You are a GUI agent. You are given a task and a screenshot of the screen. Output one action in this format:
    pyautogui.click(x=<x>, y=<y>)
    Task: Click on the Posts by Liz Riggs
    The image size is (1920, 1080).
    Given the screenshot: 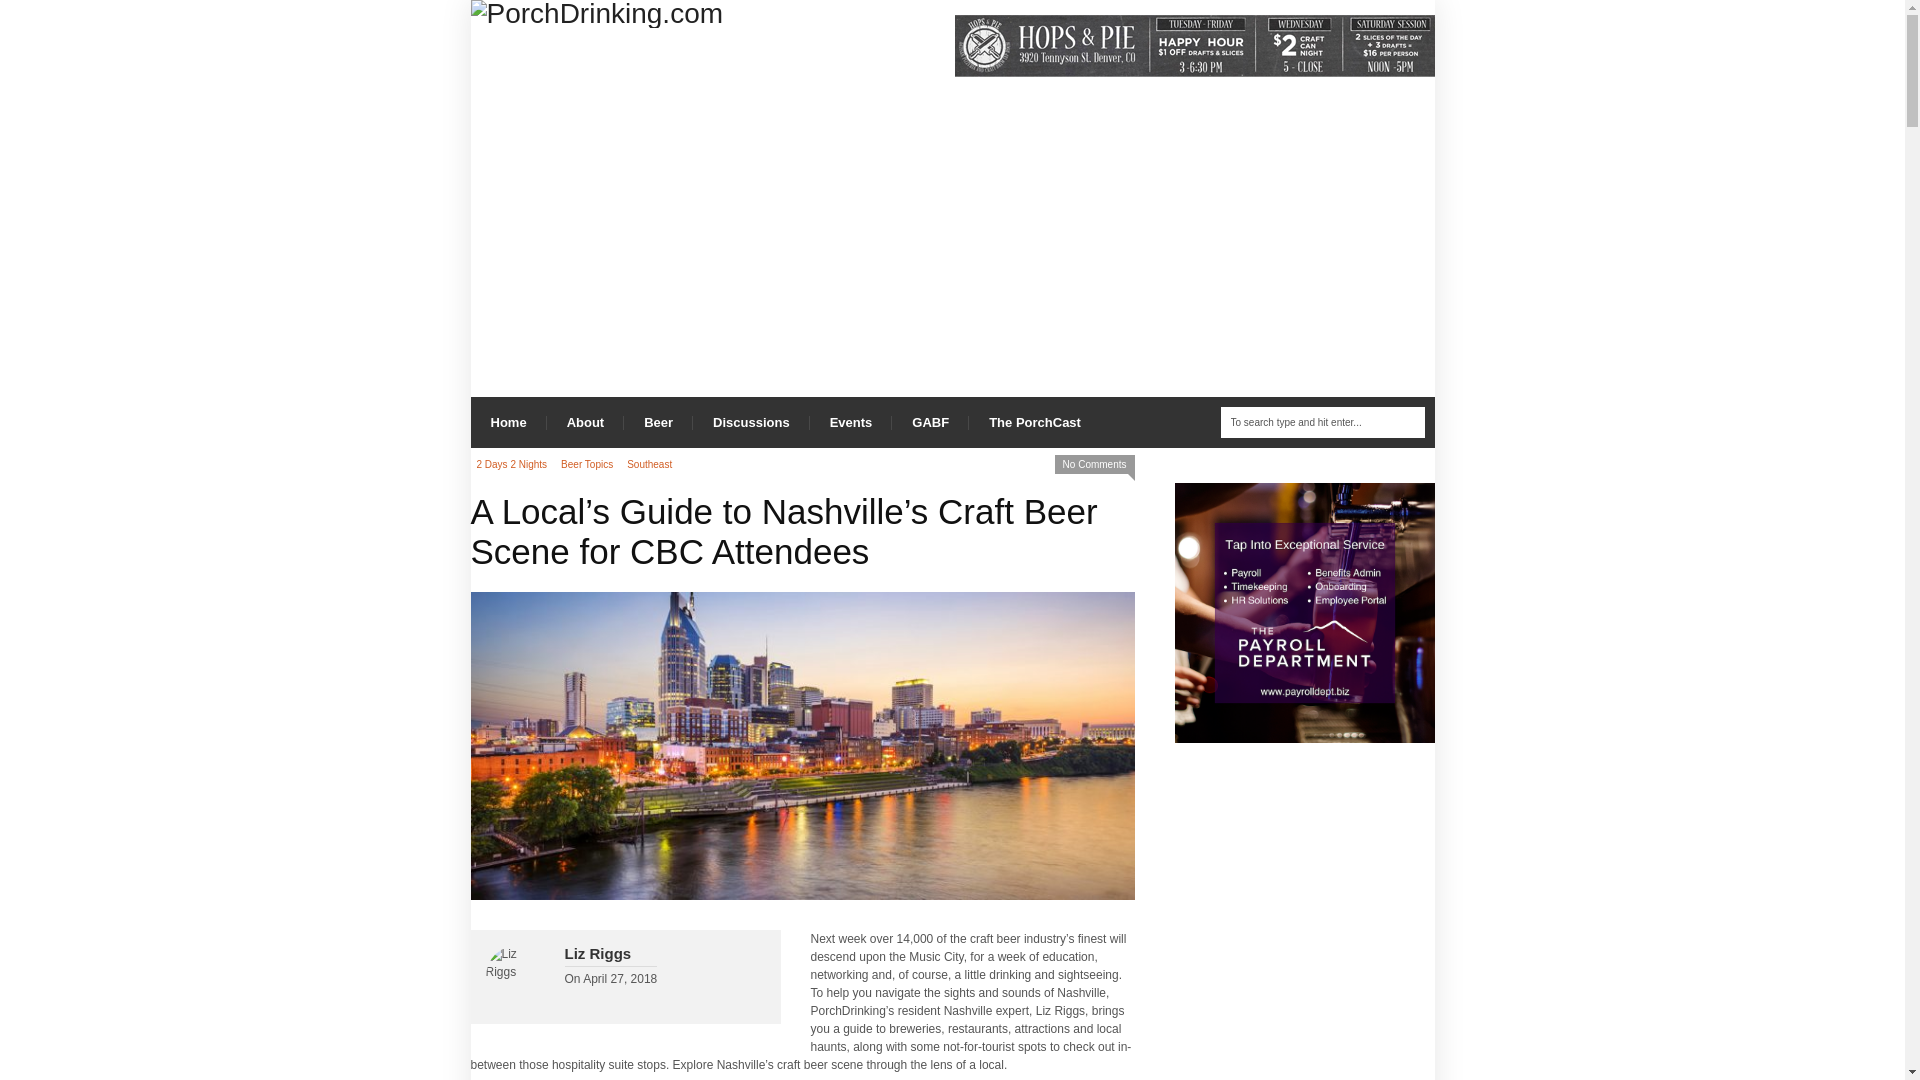 What is the action you would take?
    pyautogui.click(x=598, y=954)
    